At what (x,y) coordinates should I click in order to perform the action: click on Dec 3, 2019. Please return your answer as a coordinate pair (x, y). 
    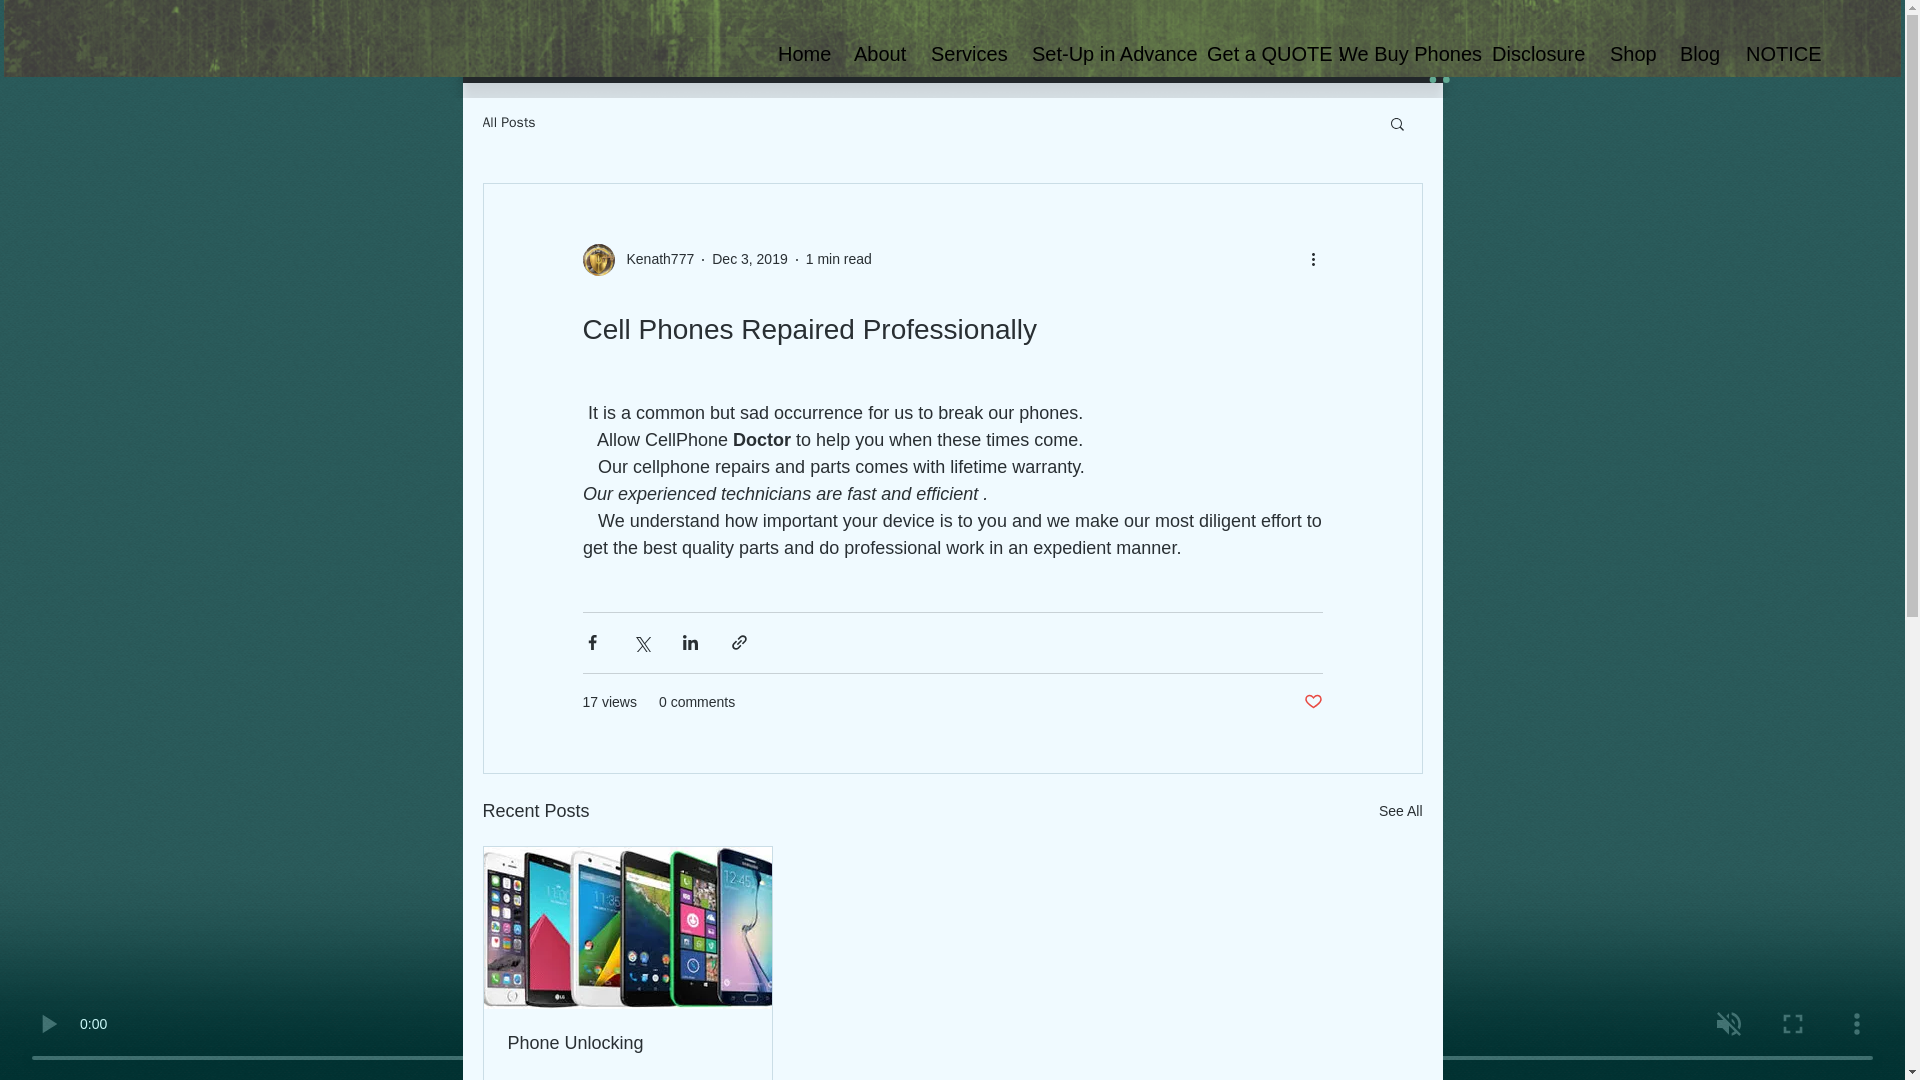
    Looking at the image, I should click on (750, 258).